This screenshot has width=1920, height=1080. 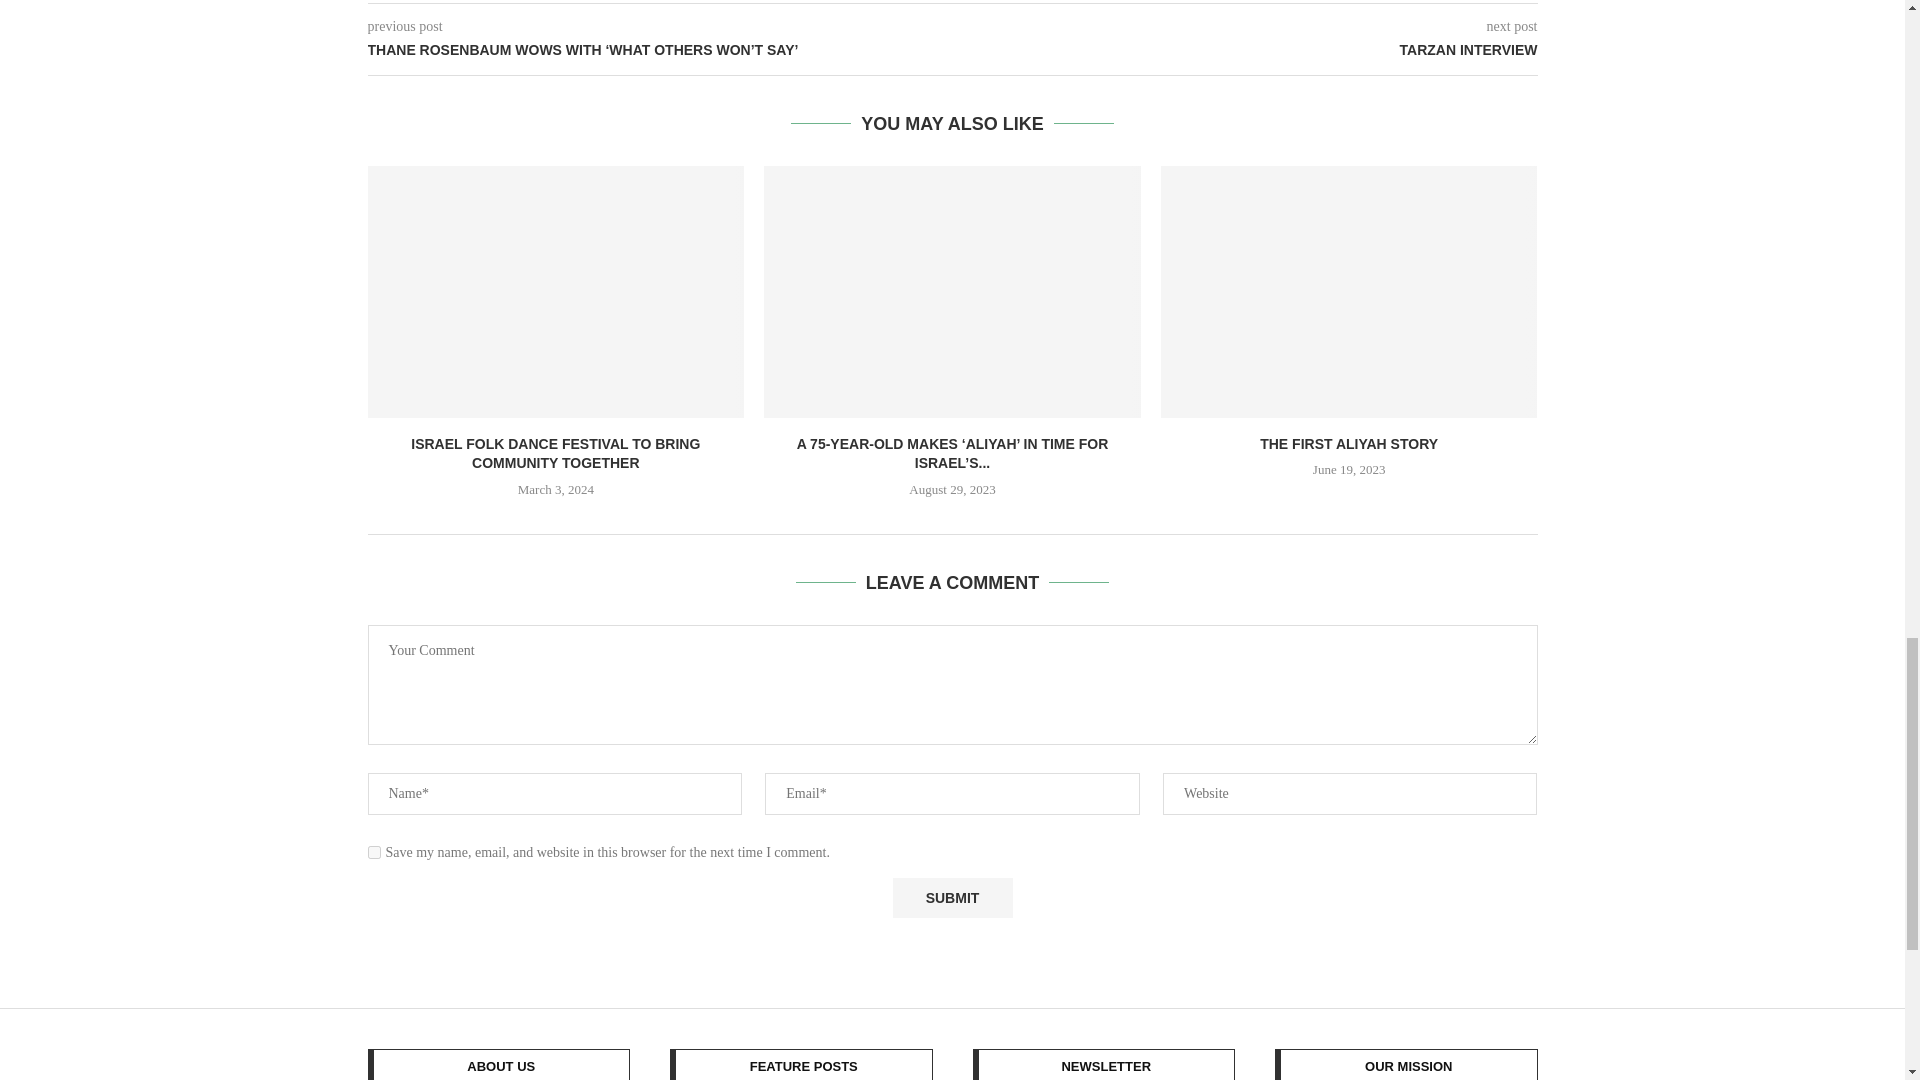 What do you see at coordinates (556, 291) in the screenshot?
I see `Israel Folk Dance Festival to bring community together` at bounding box center [556, 291].